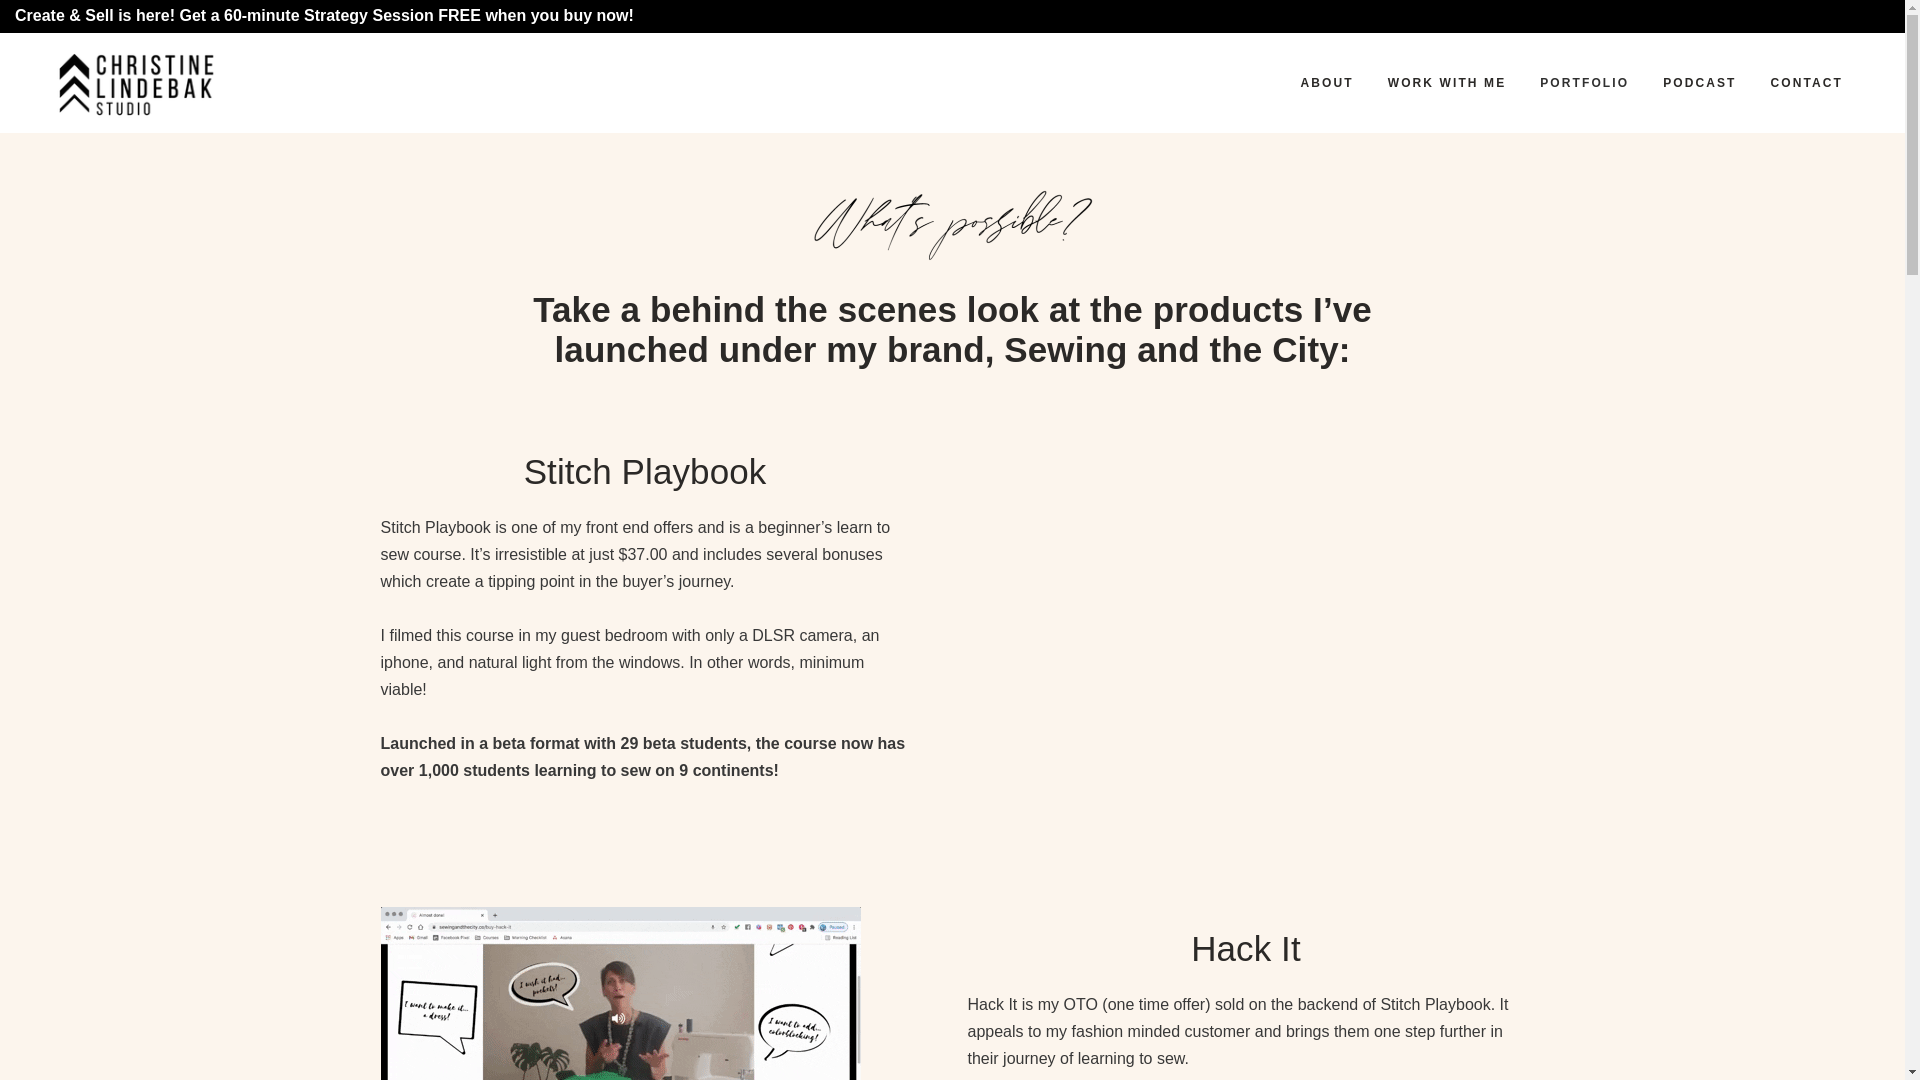 This screenshot has height=1080, width=1920. I want to click on PODCAST, so click(1698, 82).